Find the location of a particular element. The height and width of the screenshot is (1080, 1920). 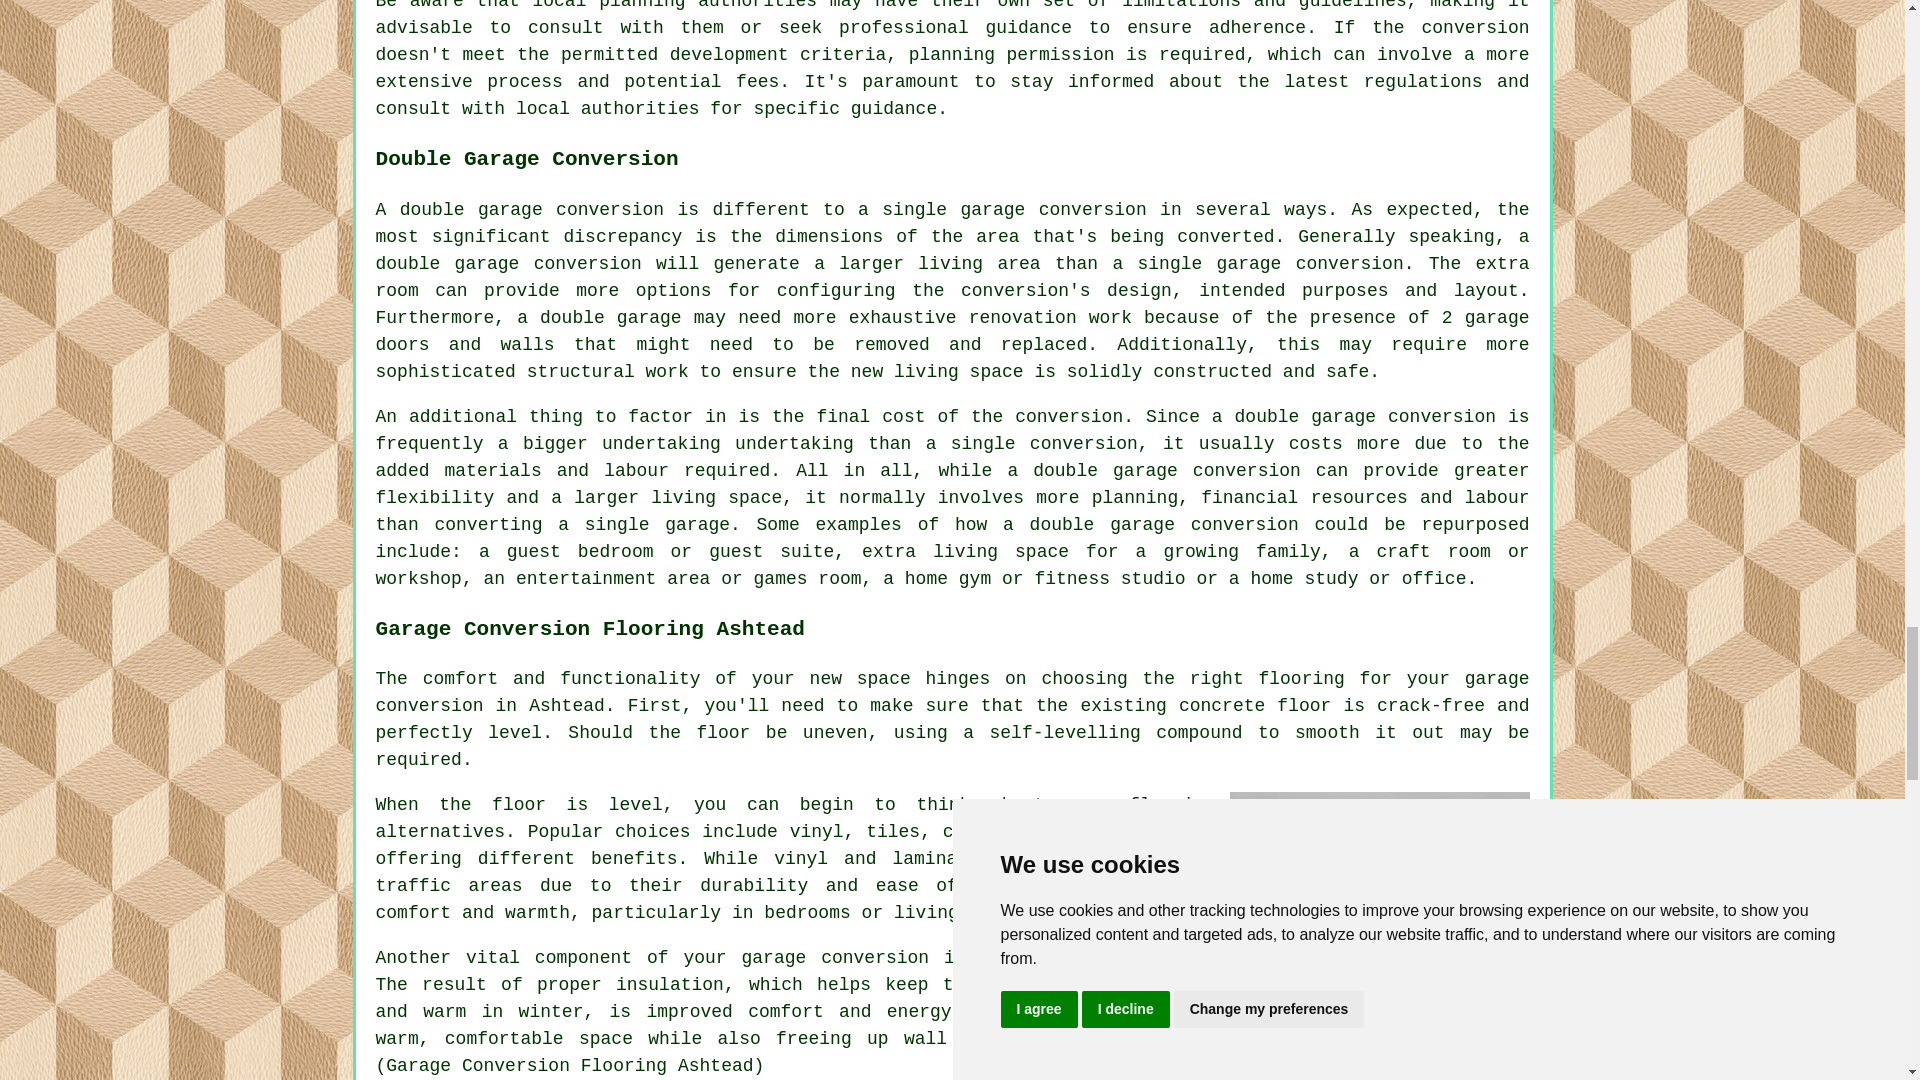

garage conversion is located at coordinates (953, 692).